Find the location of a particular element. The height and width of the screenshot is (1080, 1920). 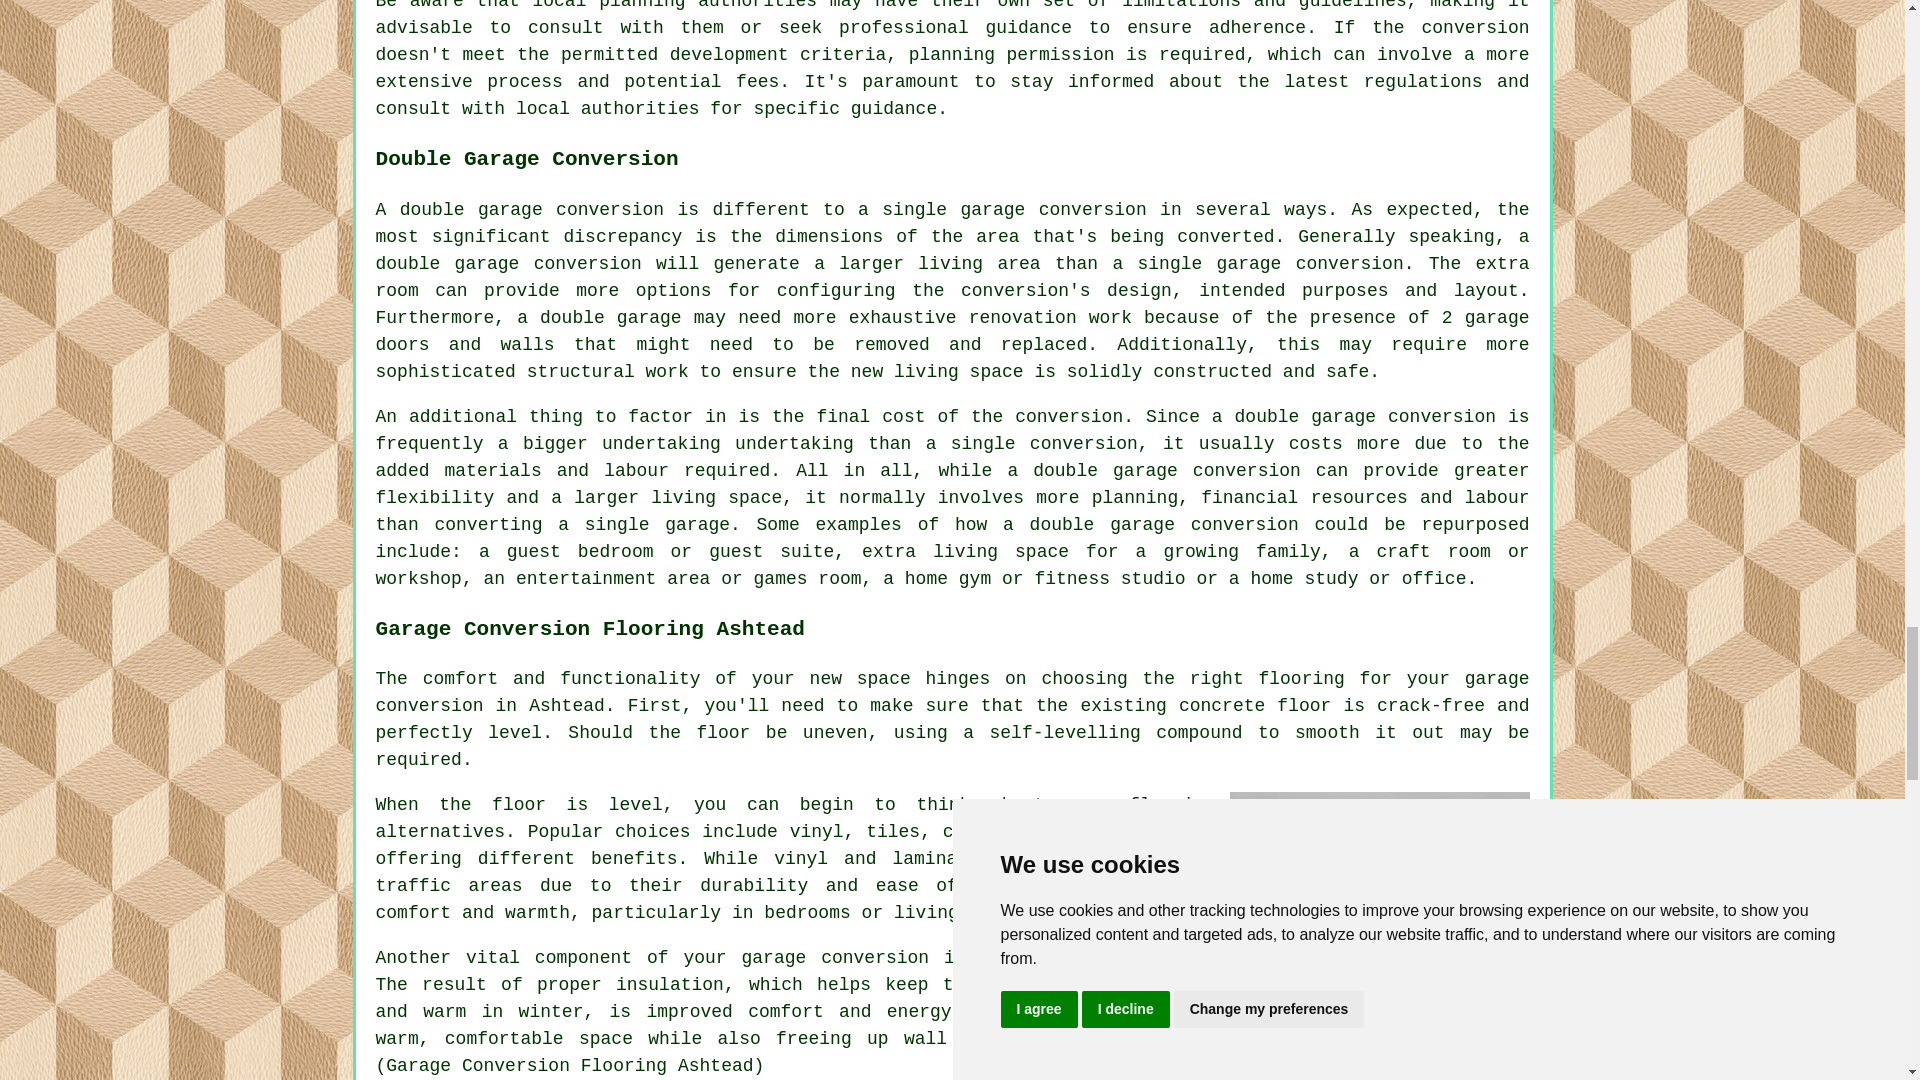

garage conversion is located at coordinates (953, 692).